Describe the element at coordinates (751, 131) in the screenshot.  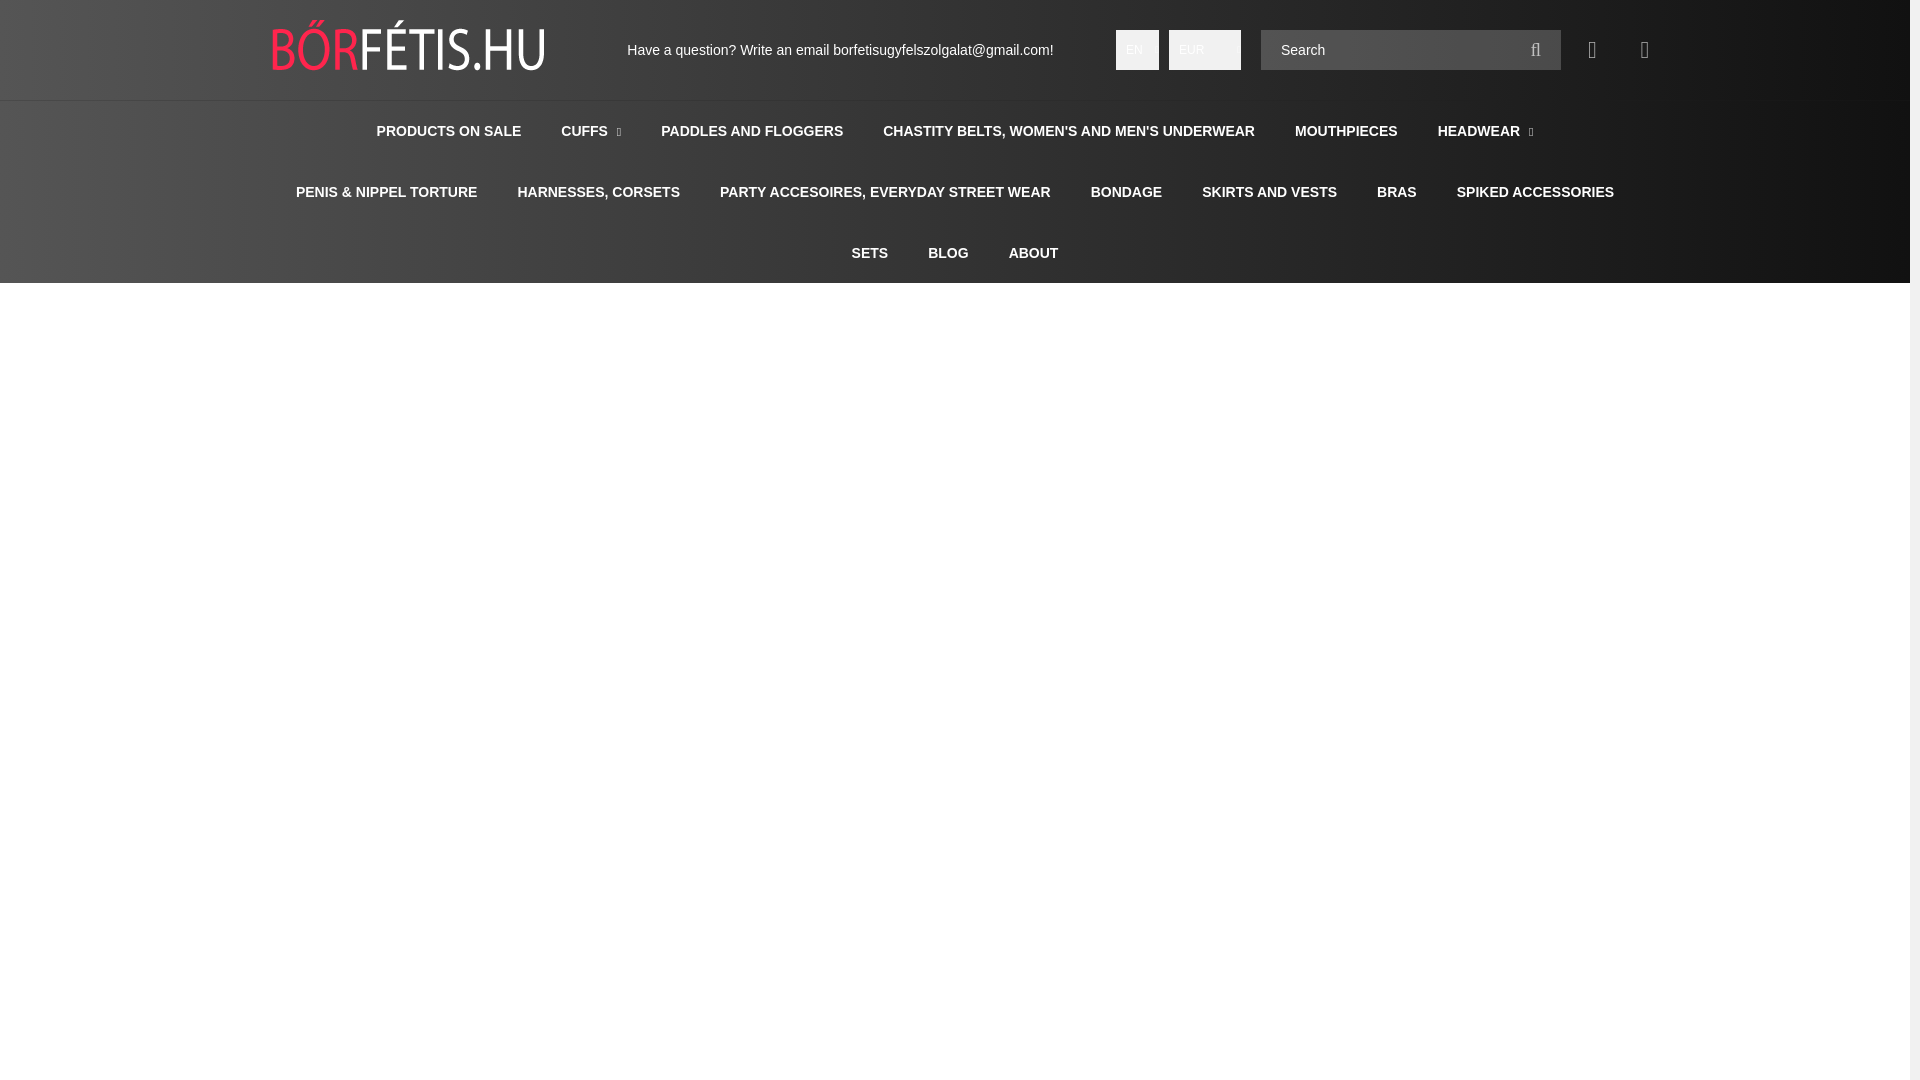
I see `PADDLES AND FLOGGERS` at that location.